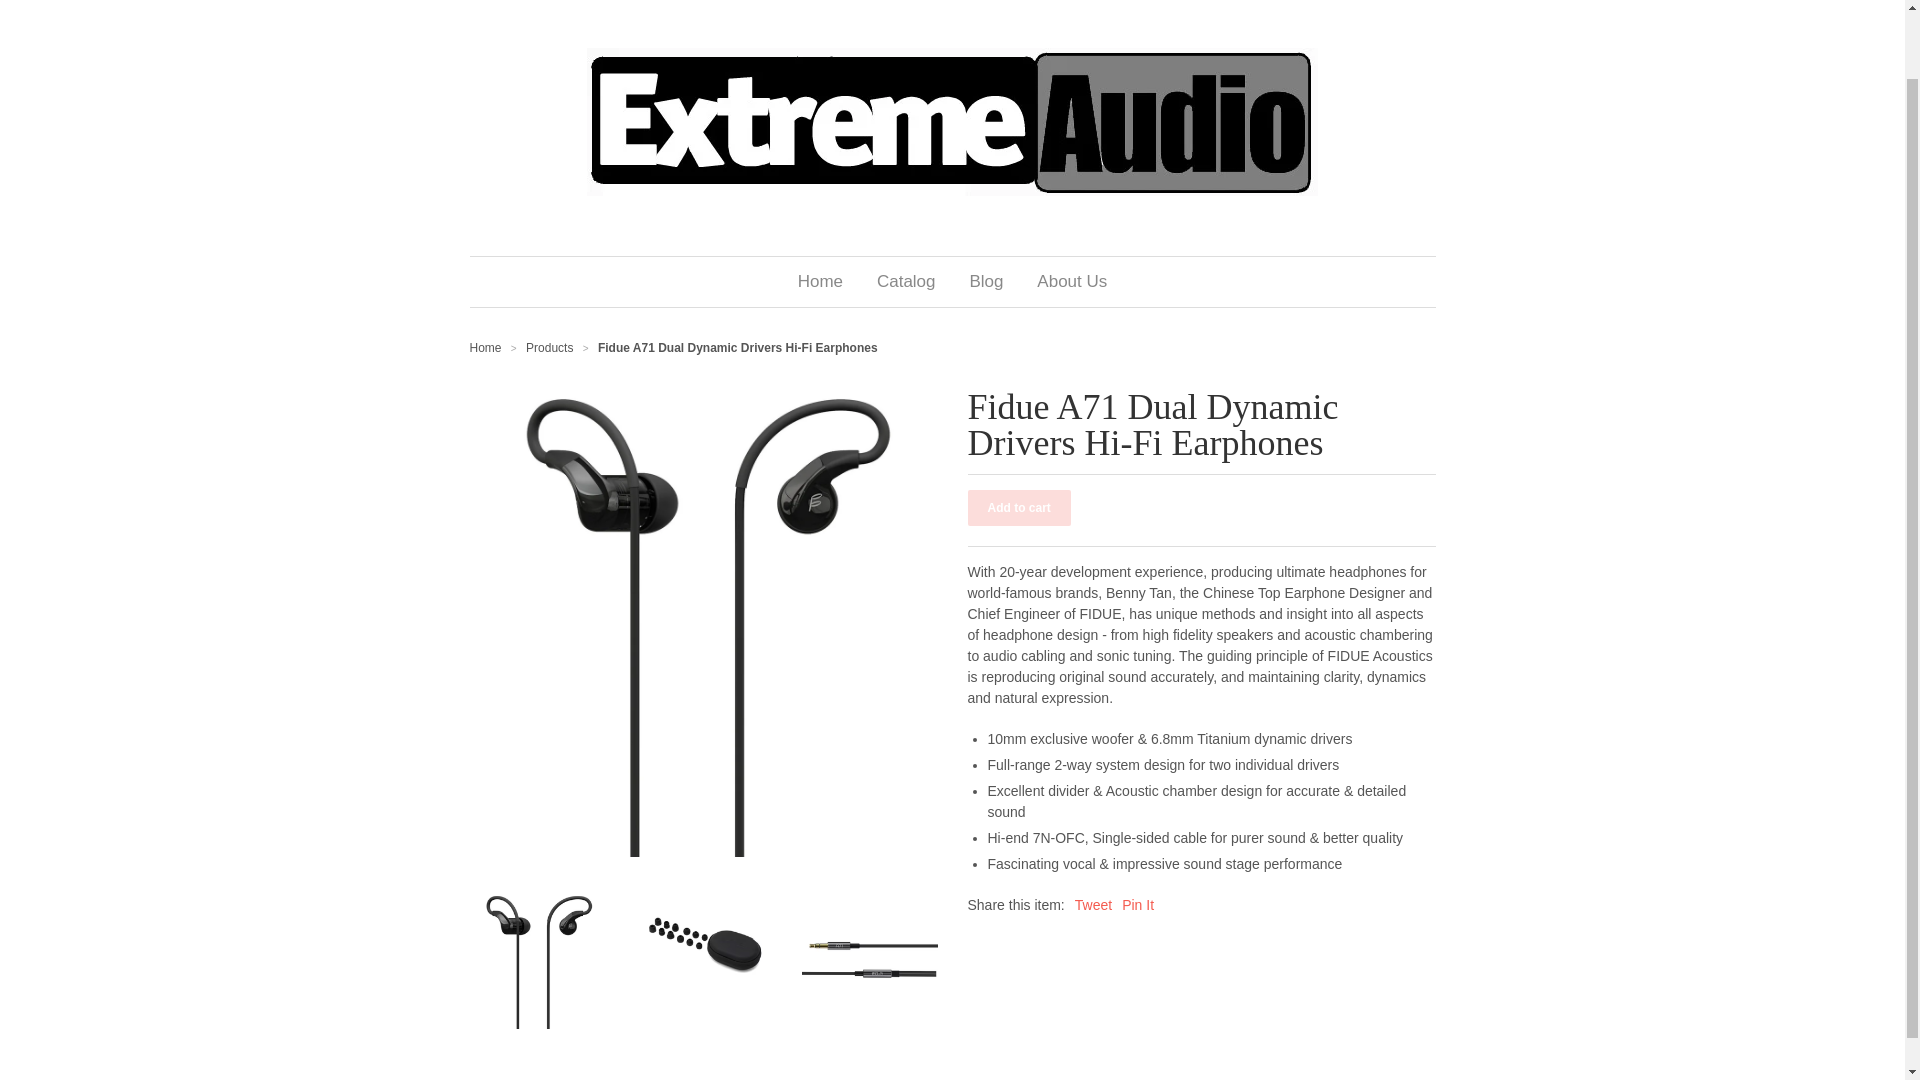 The image size is (1920, 1080). I want to click on Products, so click(549, 348).